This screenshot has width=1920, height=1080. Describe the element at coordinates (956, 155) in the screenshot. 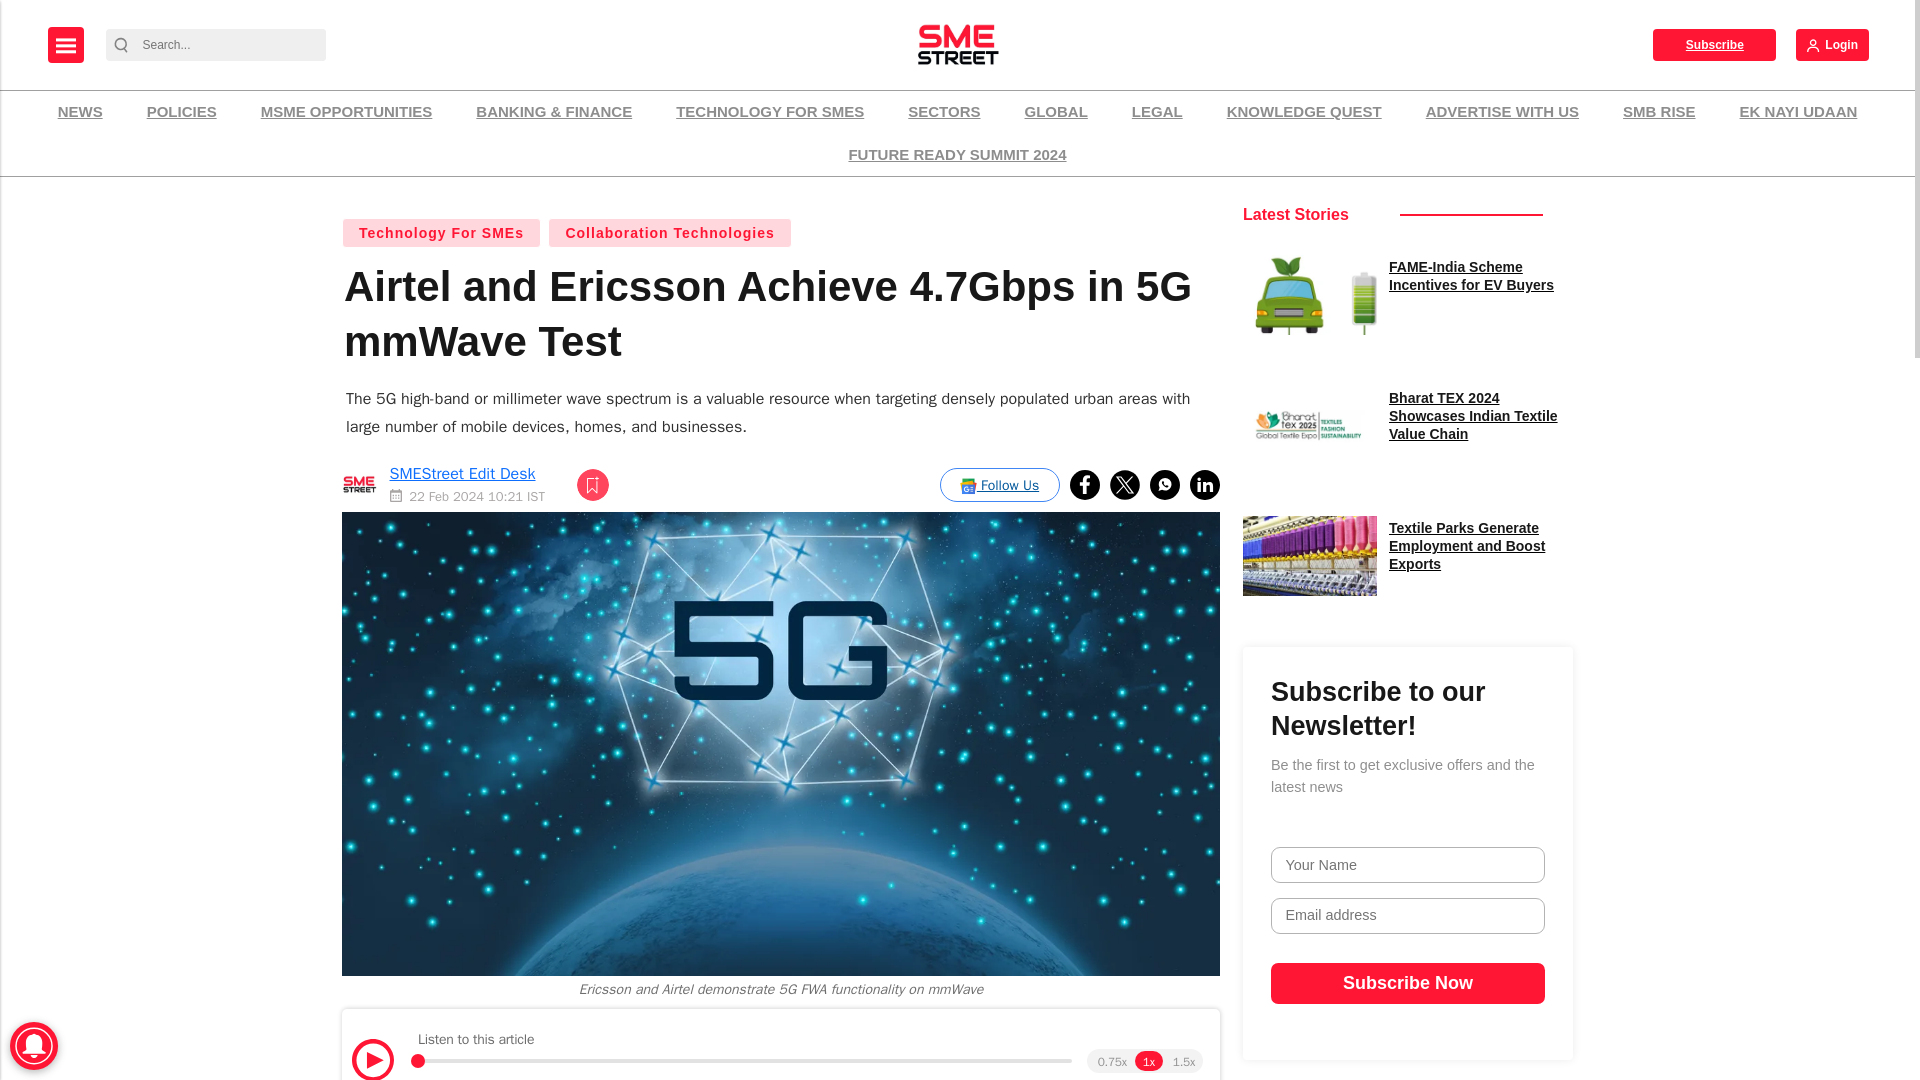

I see `FUTURE READY SUMMIT 2024` at that location.